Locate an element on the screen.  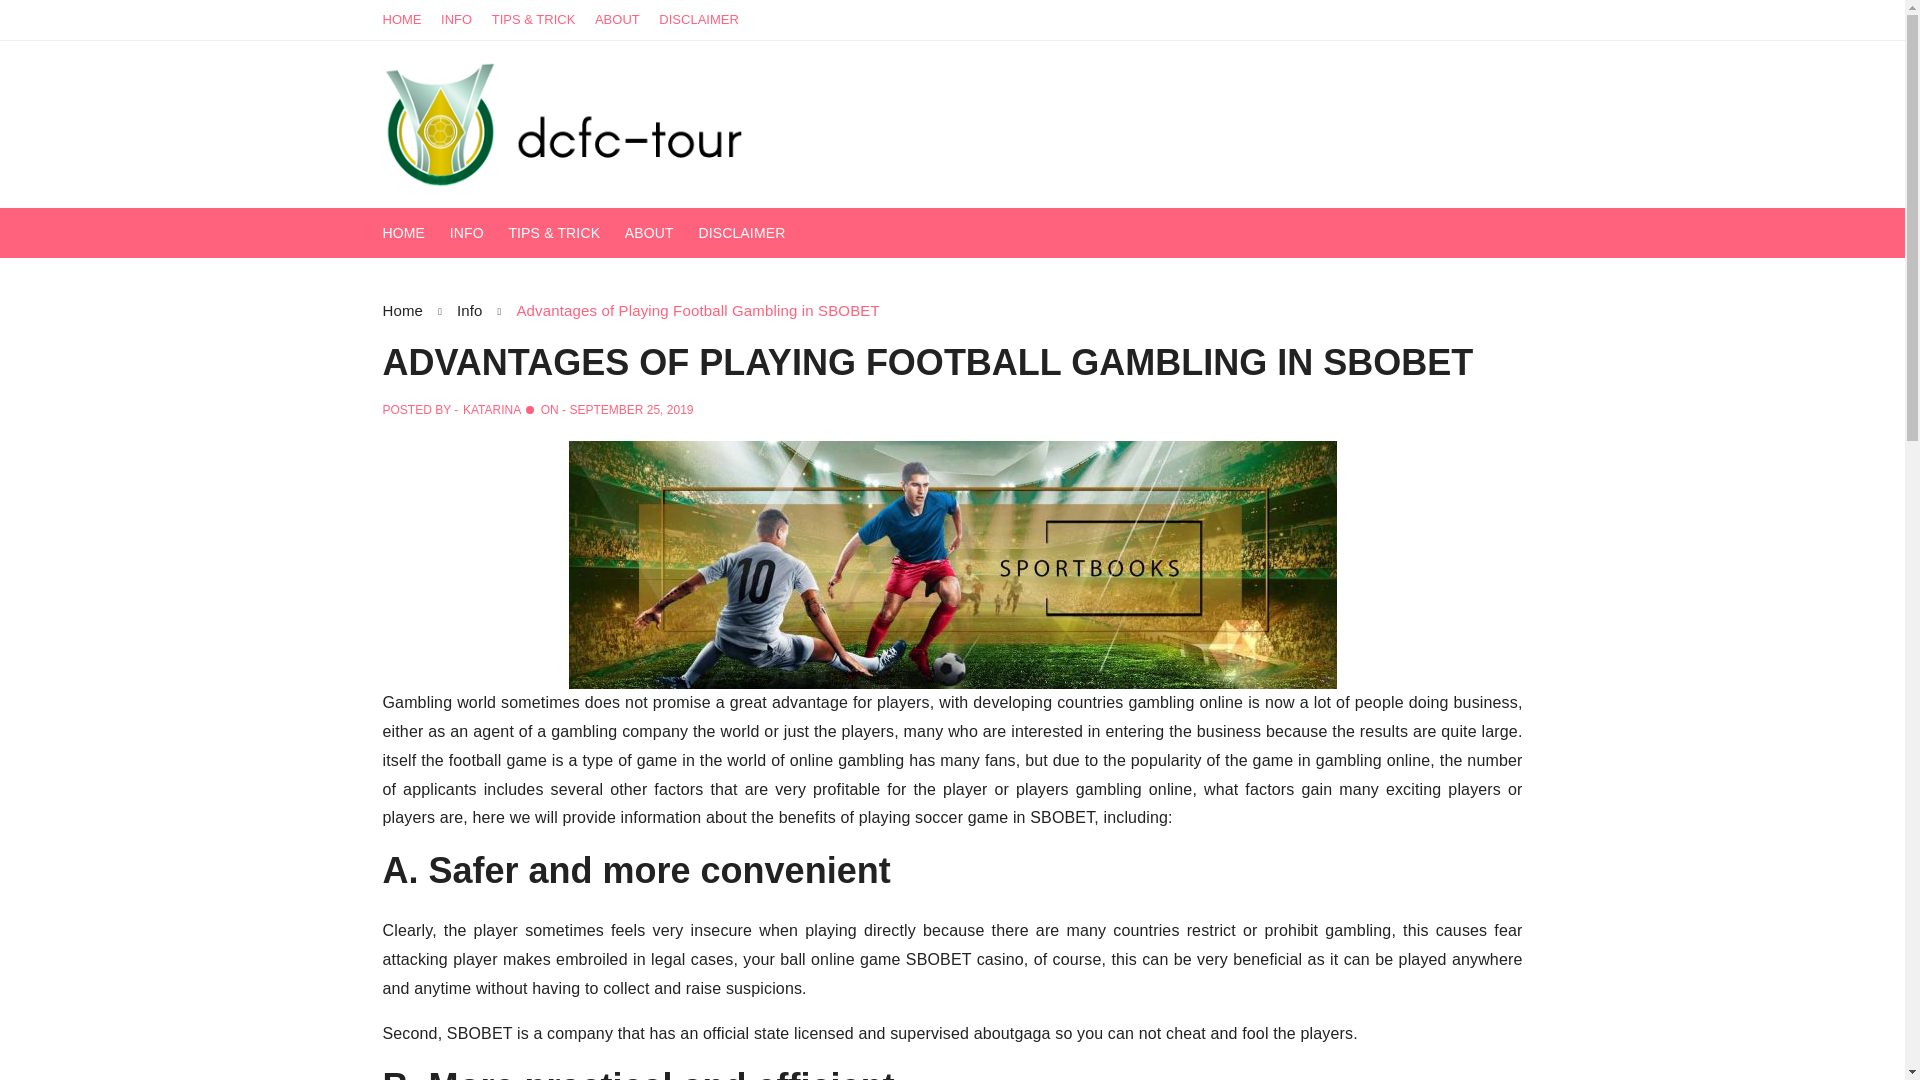
Home is located at coordinates (419, 310).